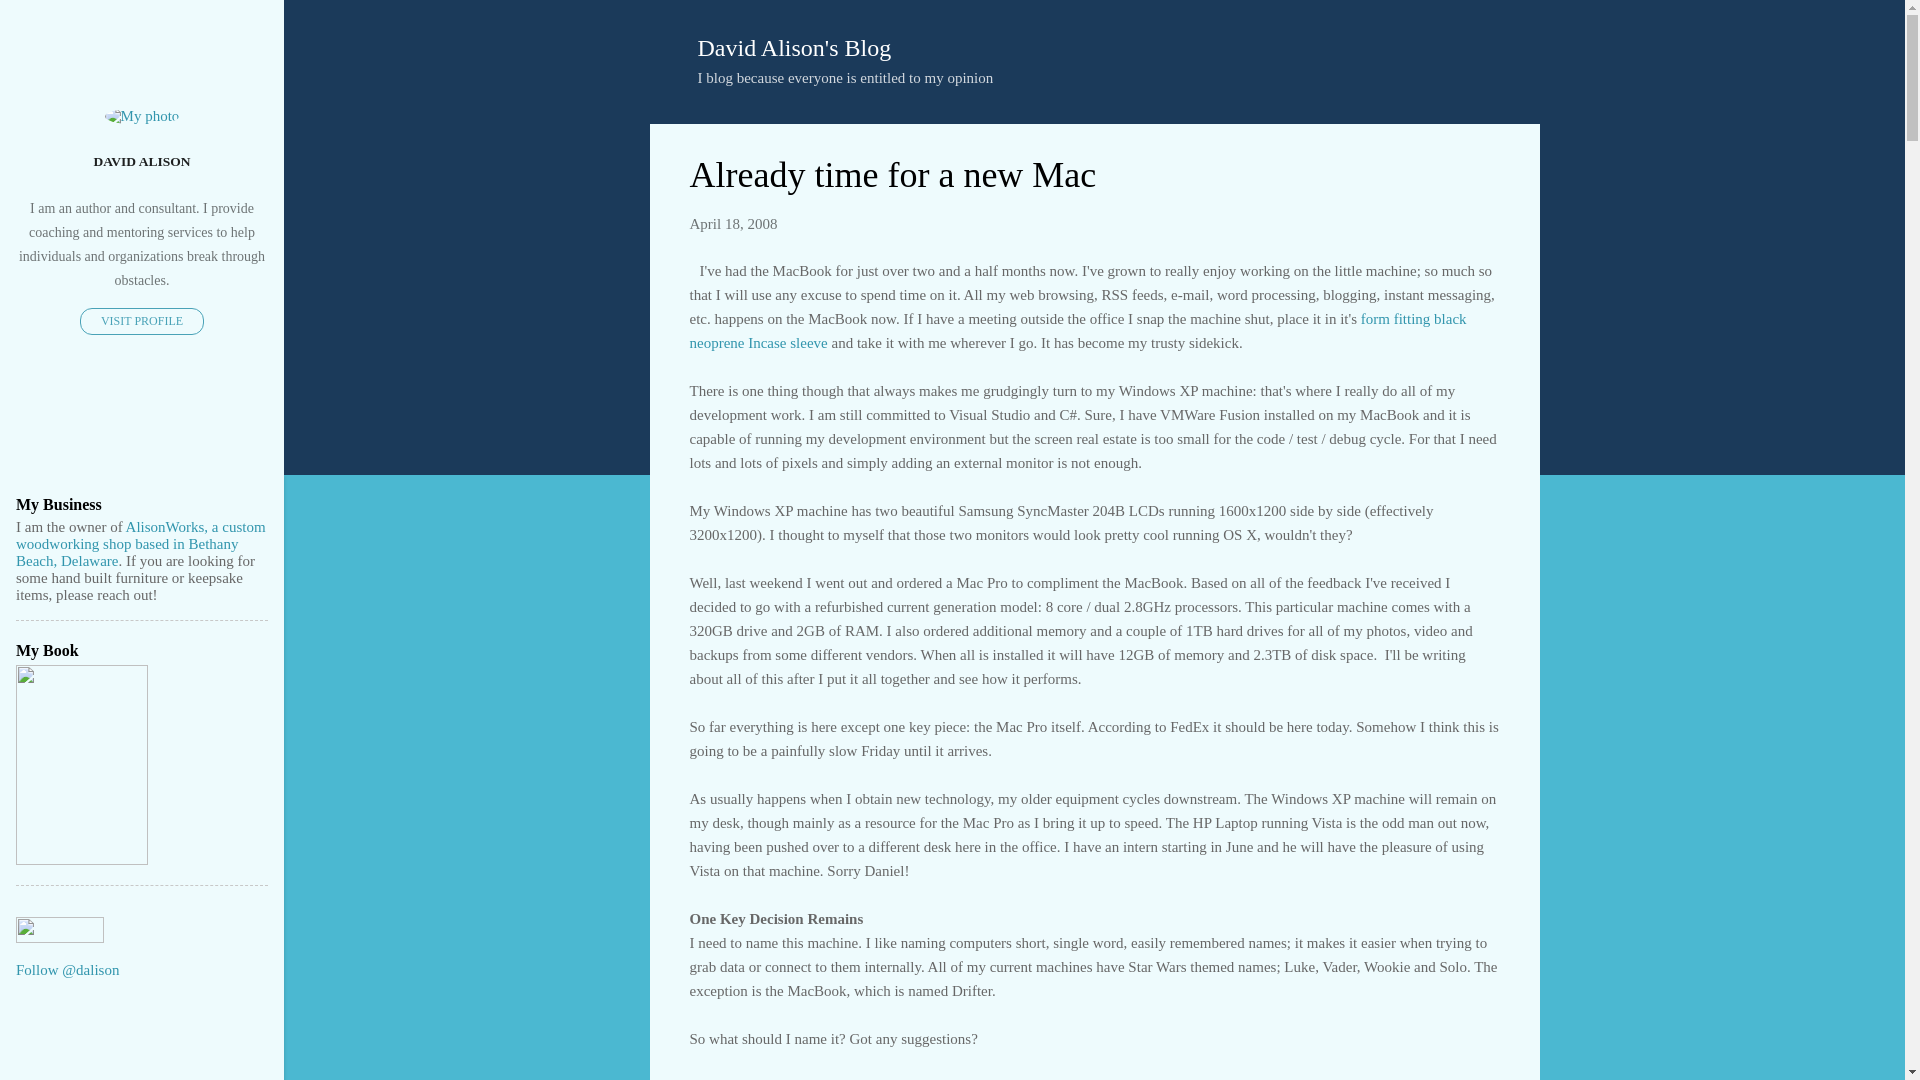 The width and height of the screenshot is (1920, 1080). Describe the element at coordinates (795, 47) in the screenshot. I see `David Alison's Blog` at that location.